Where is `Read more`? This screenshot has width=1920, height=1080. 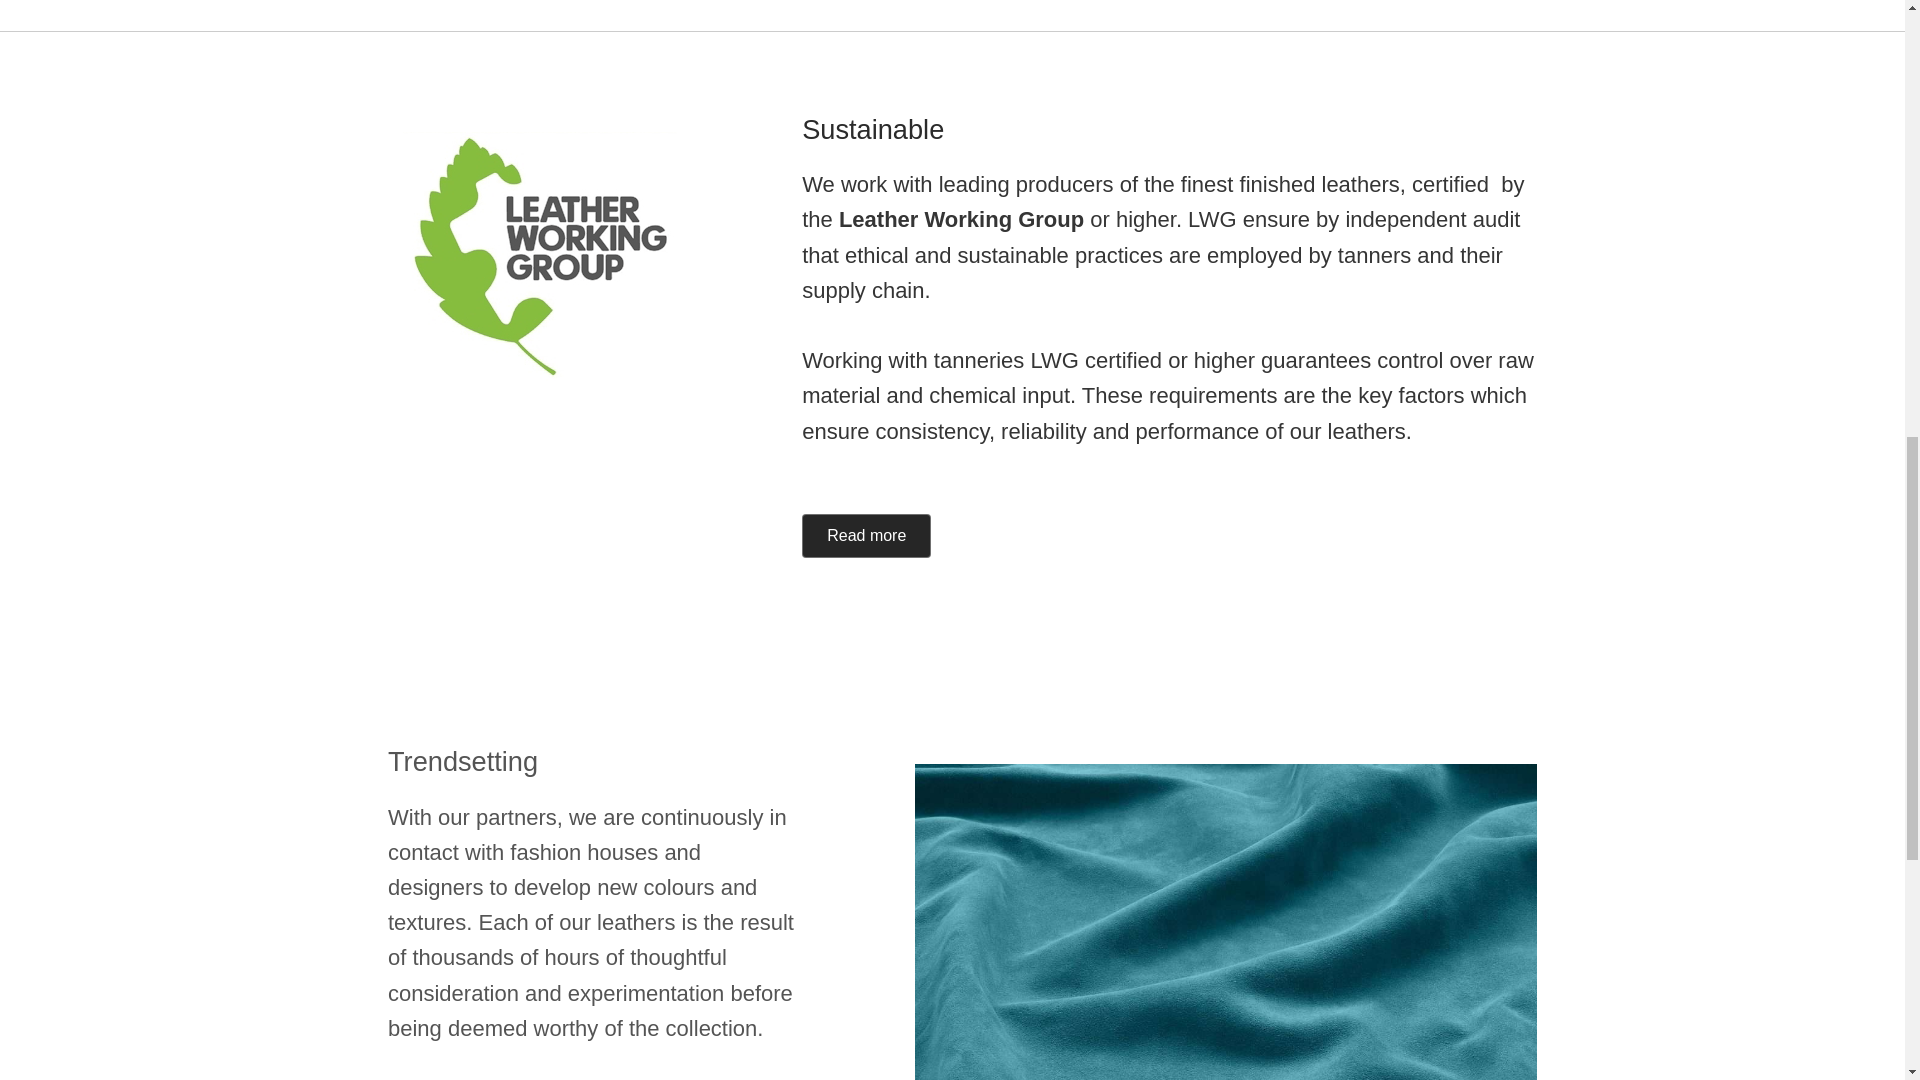
Read more is located at coordinates (866, 536).